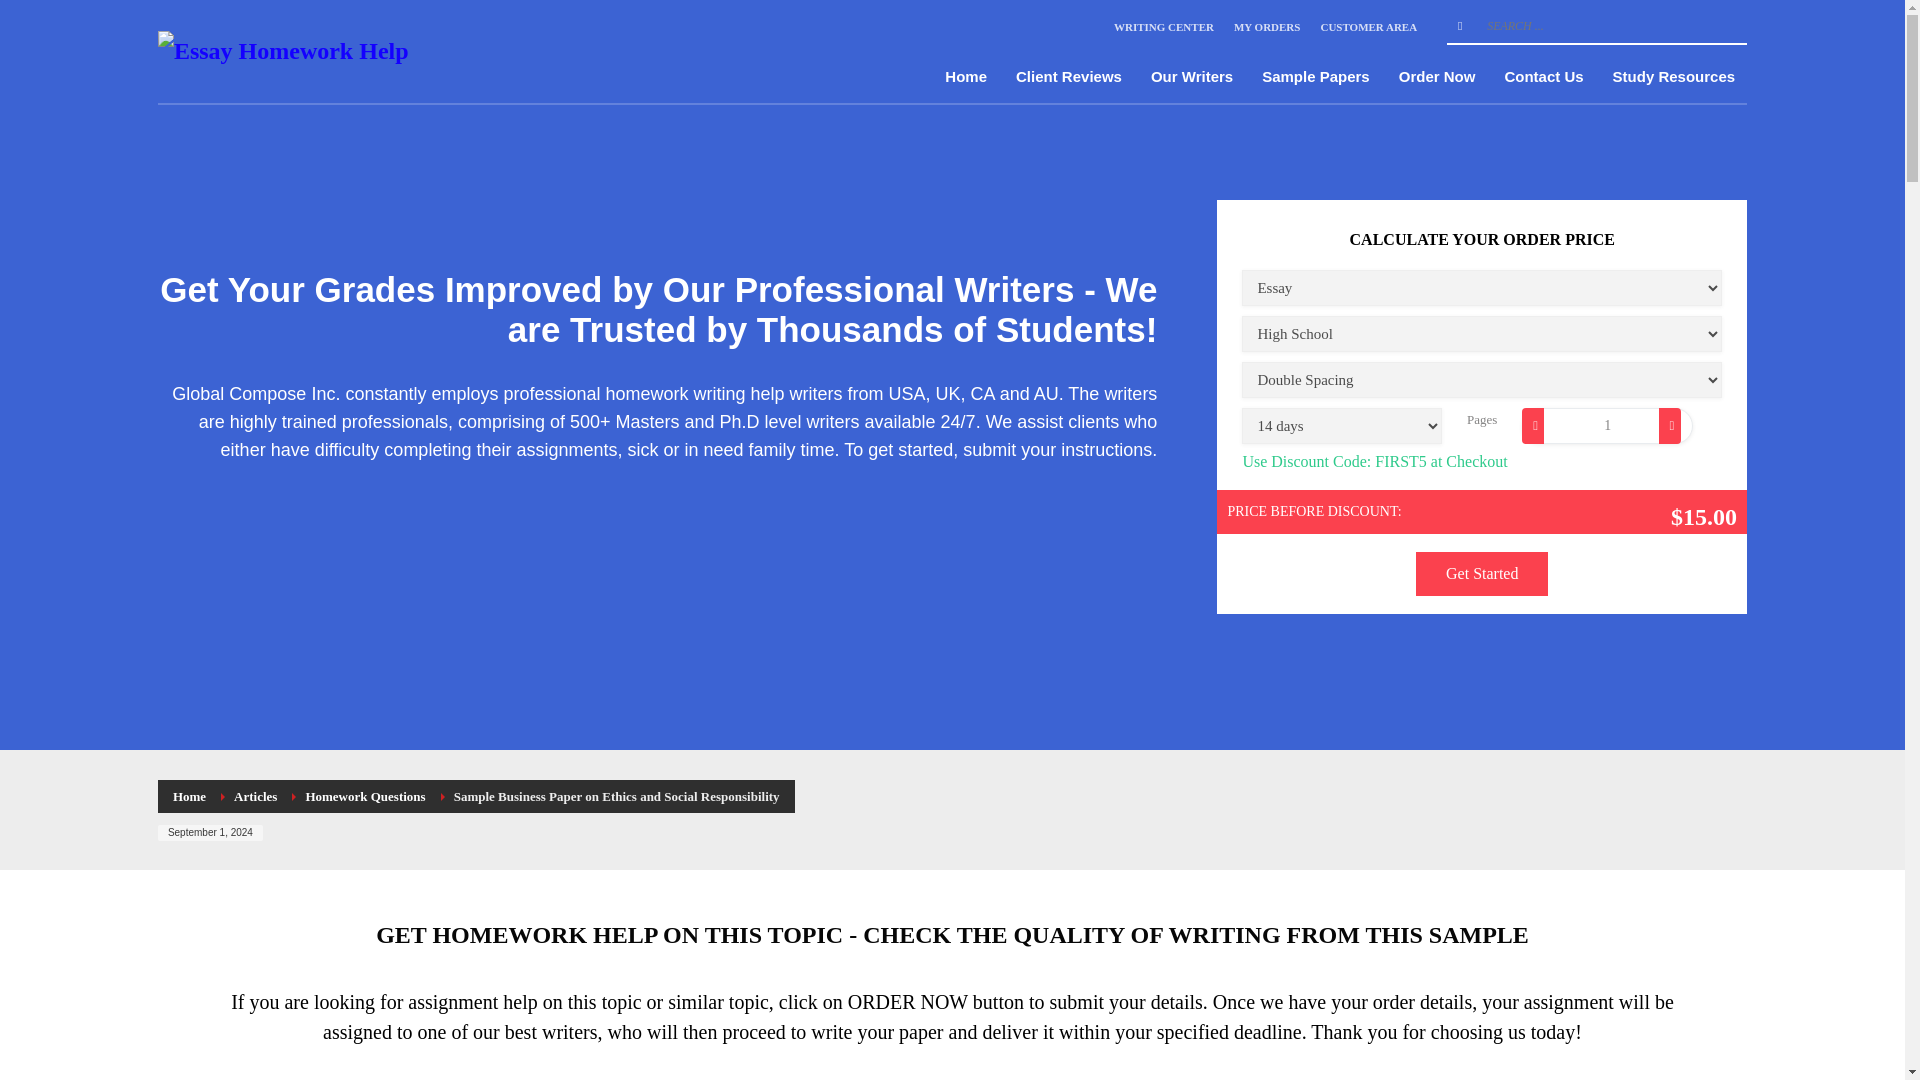 This screenshot has height=1080, width=1920. What do you see at coordinates (282, 51) in the screenshot?
I see `Homework Help` at bounding box center [282, 51].